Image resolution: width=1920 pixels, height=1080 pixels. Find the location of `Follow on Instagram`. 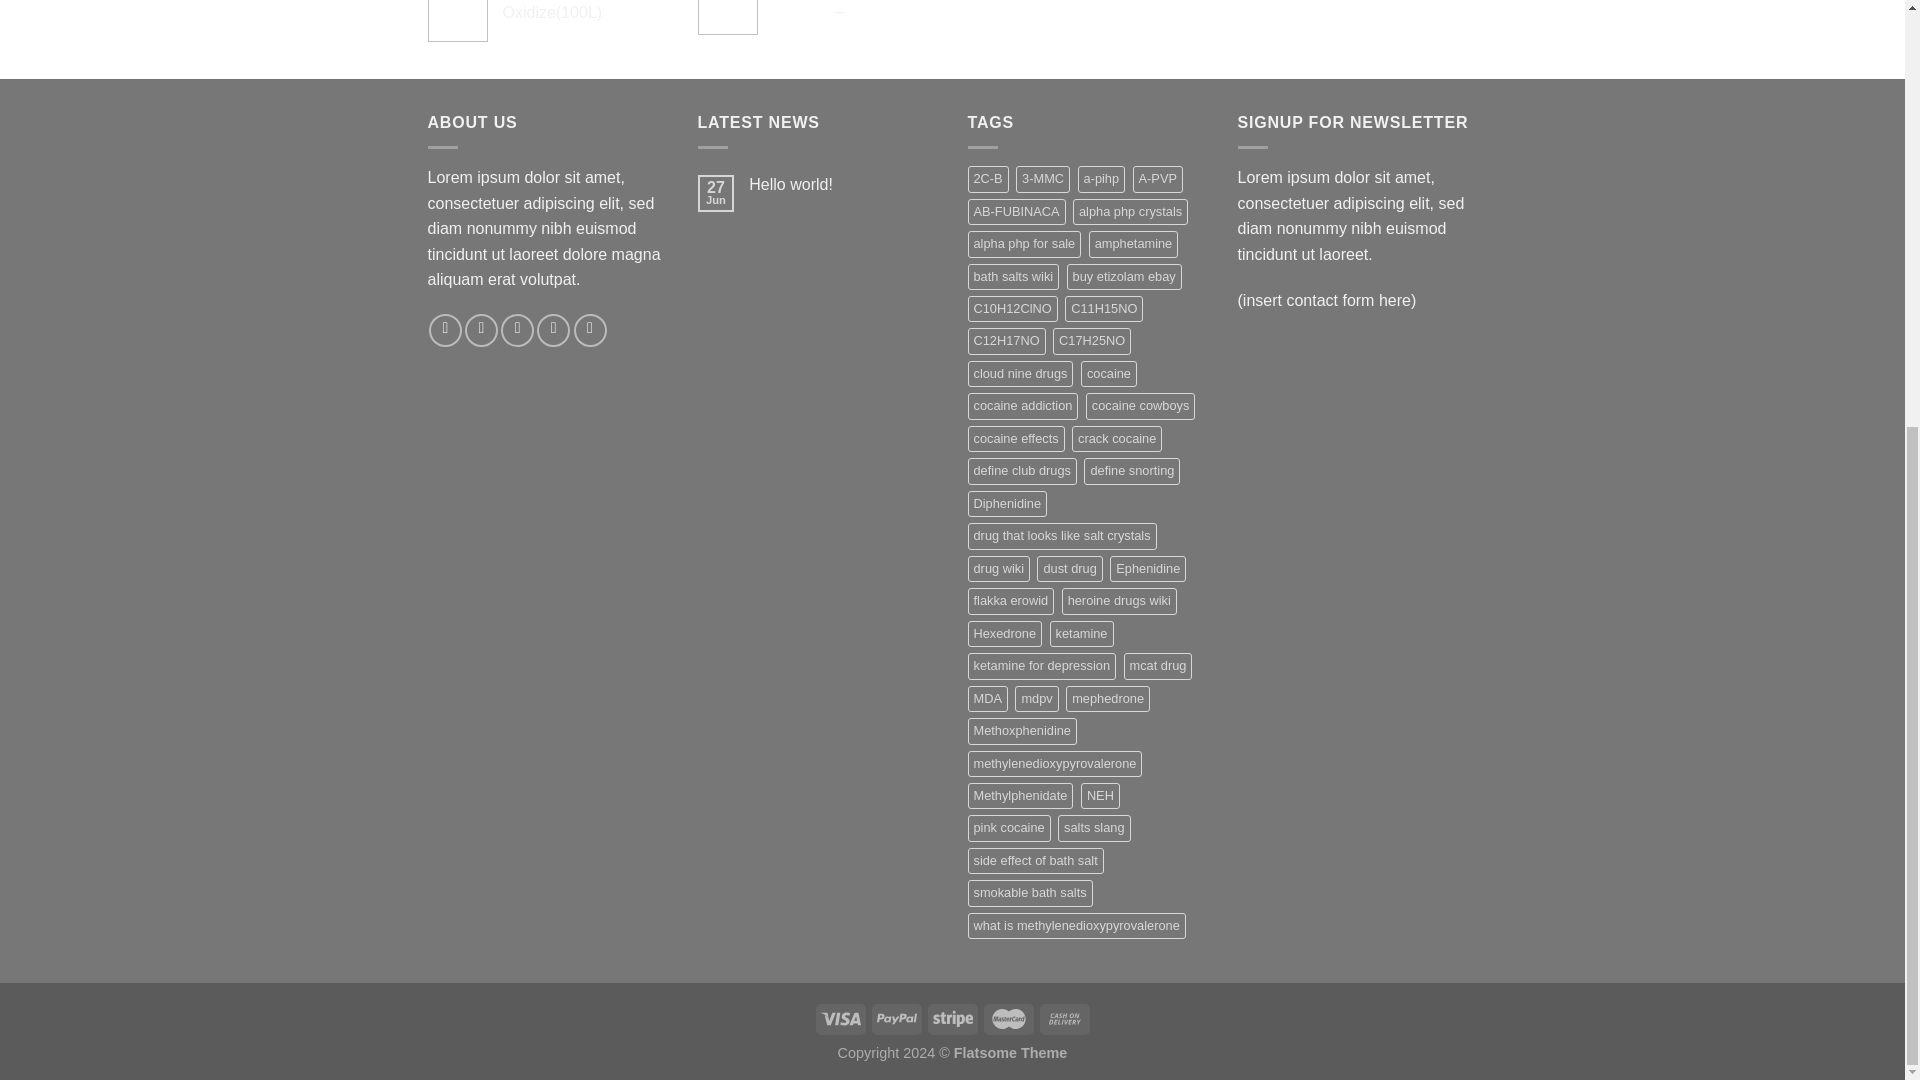

Follow on Instagram is located at coordinates (480, 330).